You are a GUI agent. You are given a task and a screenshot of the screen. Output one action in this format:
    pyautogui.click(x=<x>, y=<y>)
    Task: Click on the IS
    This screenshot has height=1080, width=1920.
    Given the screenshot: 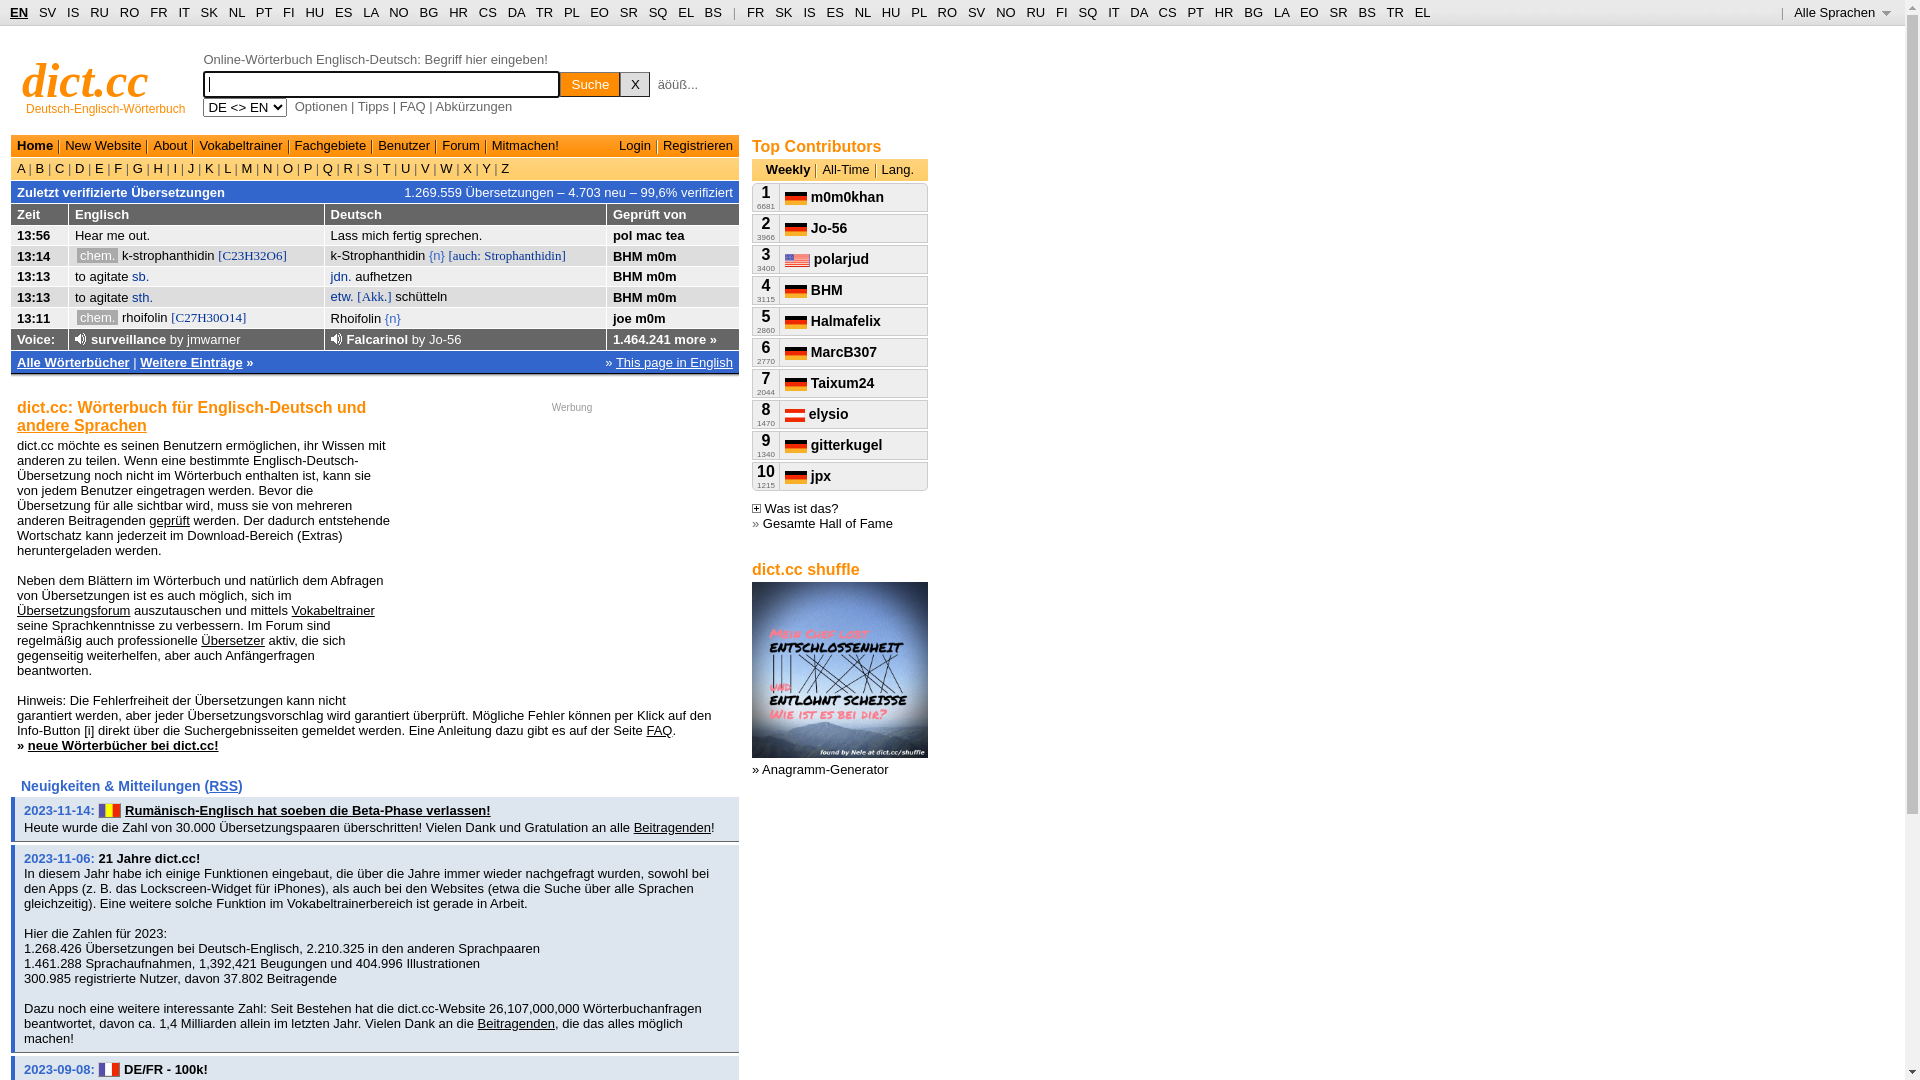 What is the action you would take?
    pyautogui.click(x=73, y=12)
    